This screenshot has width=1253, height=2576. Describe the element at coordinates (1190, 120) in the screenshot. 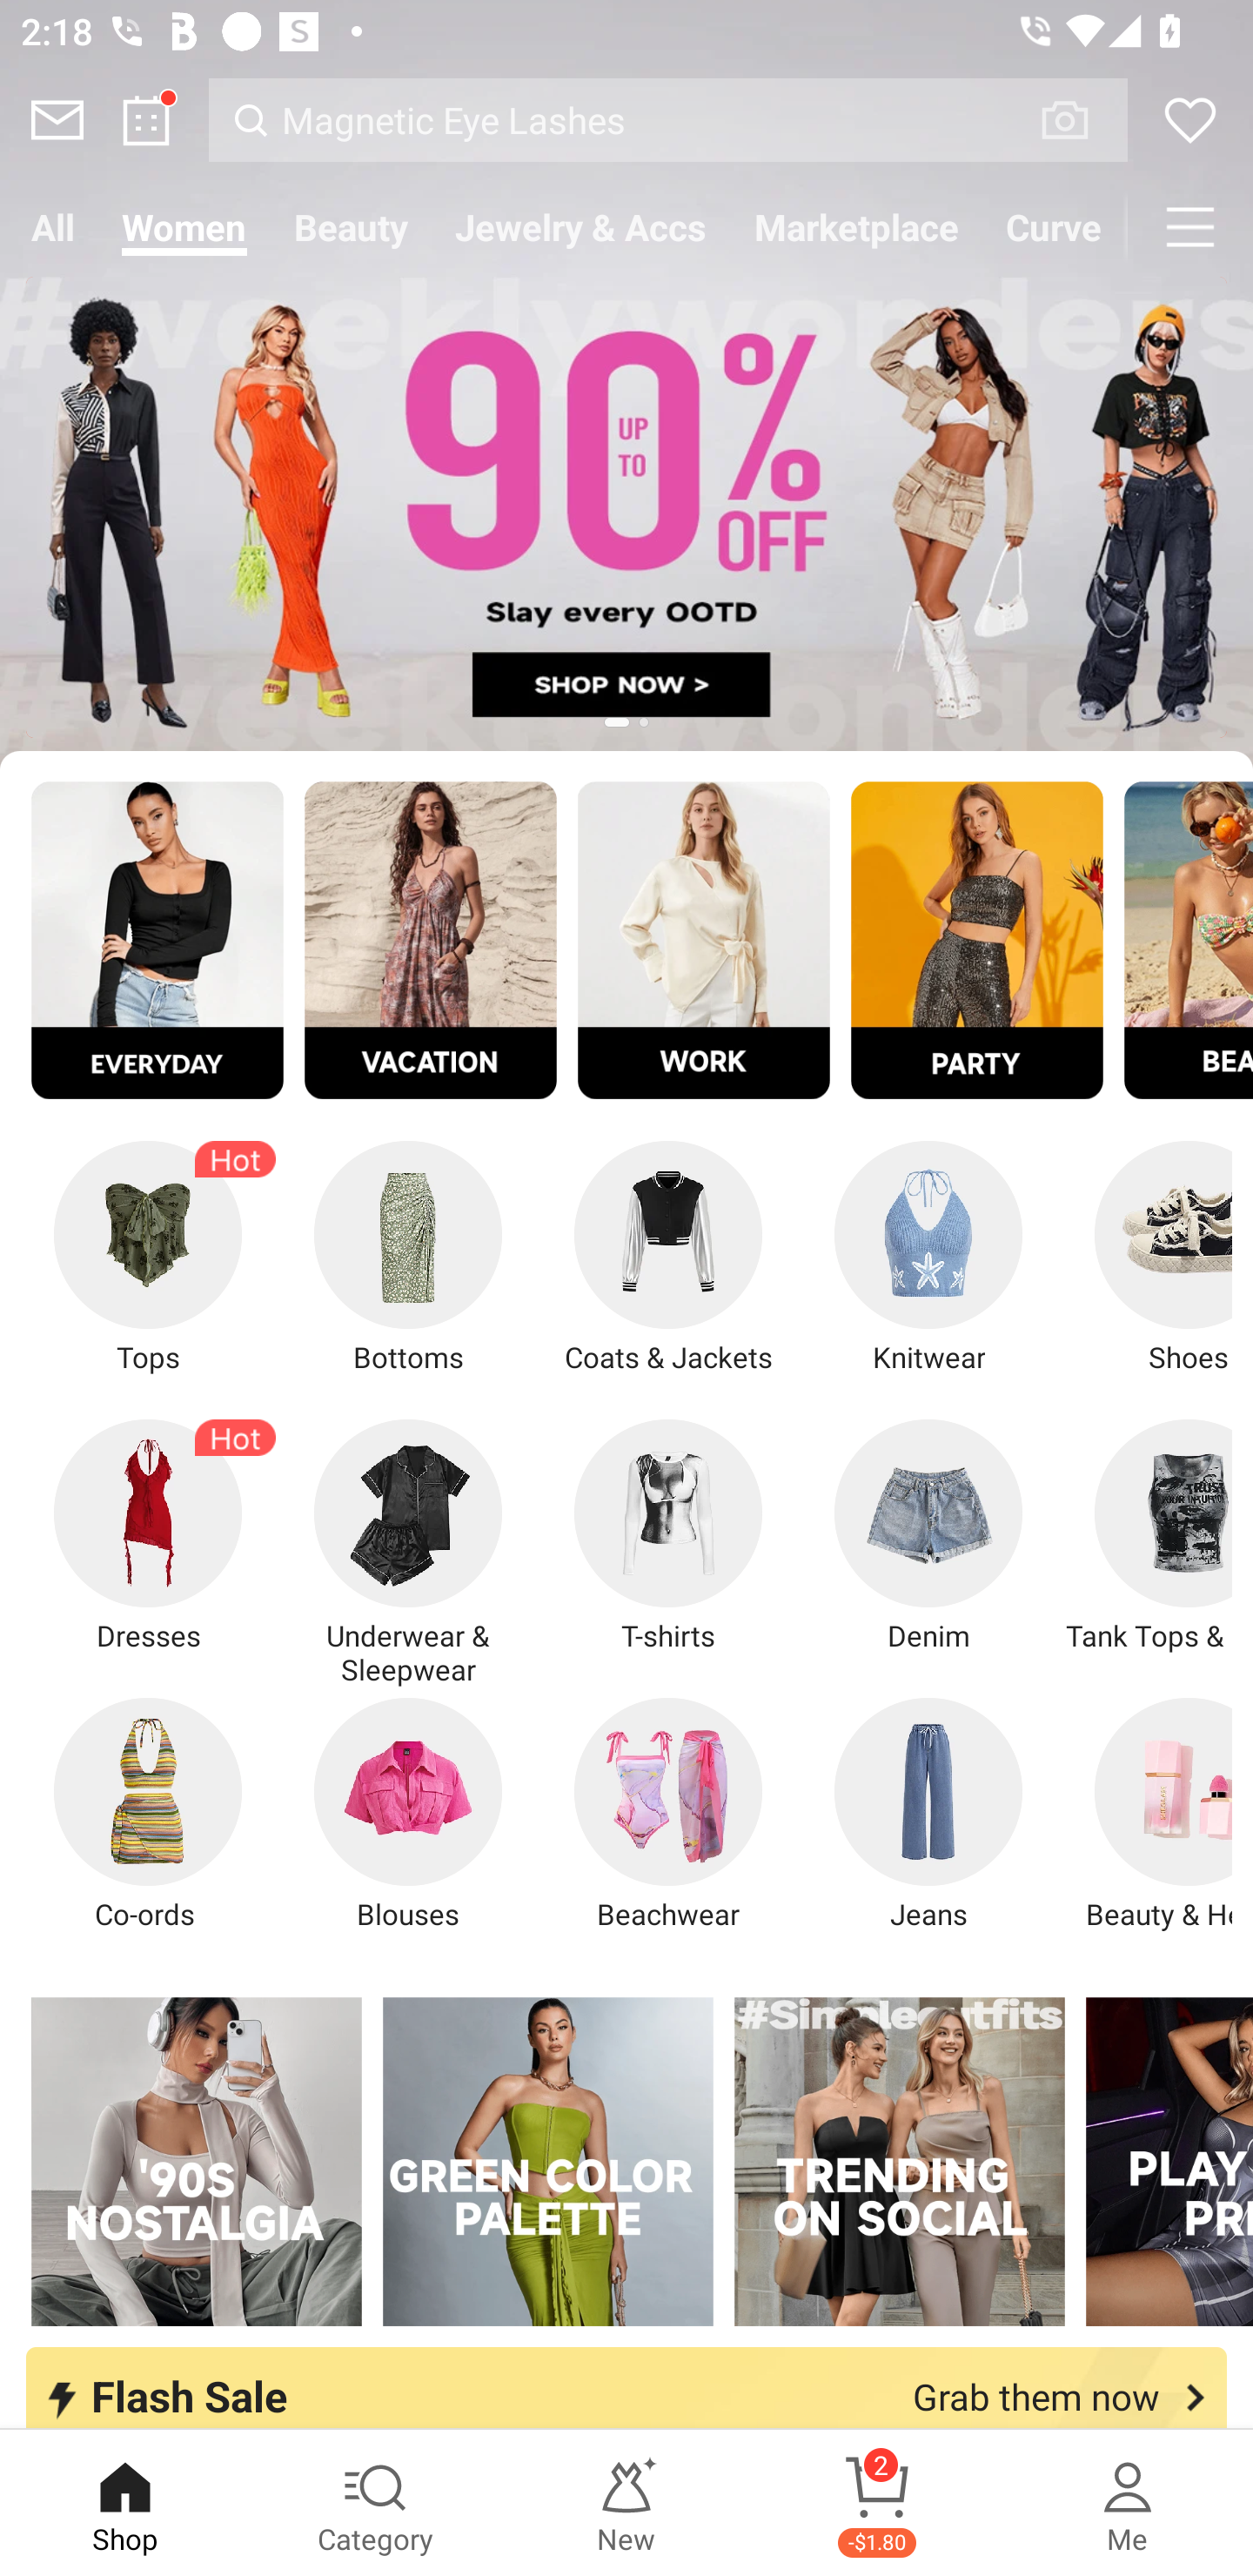

I see `Wishlist` at that location.